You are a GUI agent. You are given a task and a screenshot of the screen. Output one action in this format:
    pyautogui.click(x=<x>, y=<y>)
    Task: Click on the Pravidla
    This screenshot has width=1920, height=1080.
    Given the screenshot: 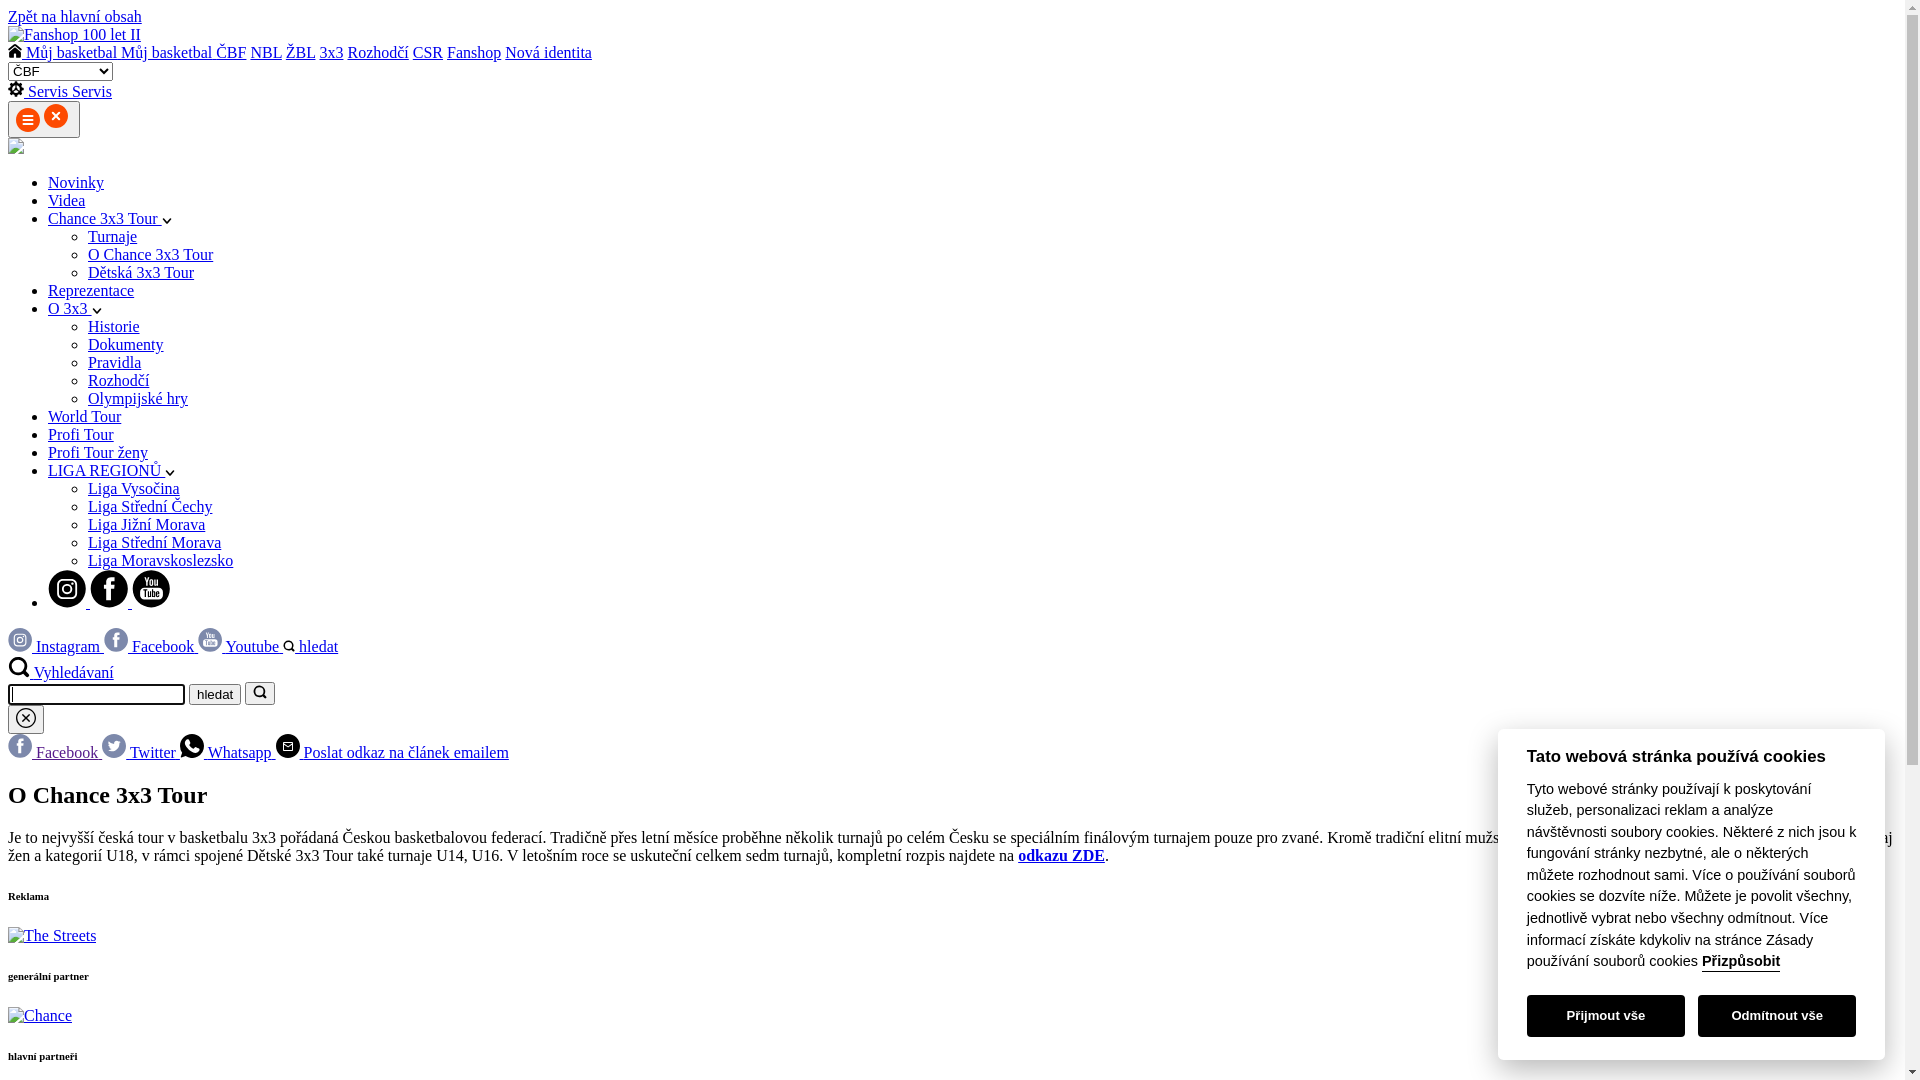 What is the action you would take?
    pyautogui.click(x=114, y=362)
    